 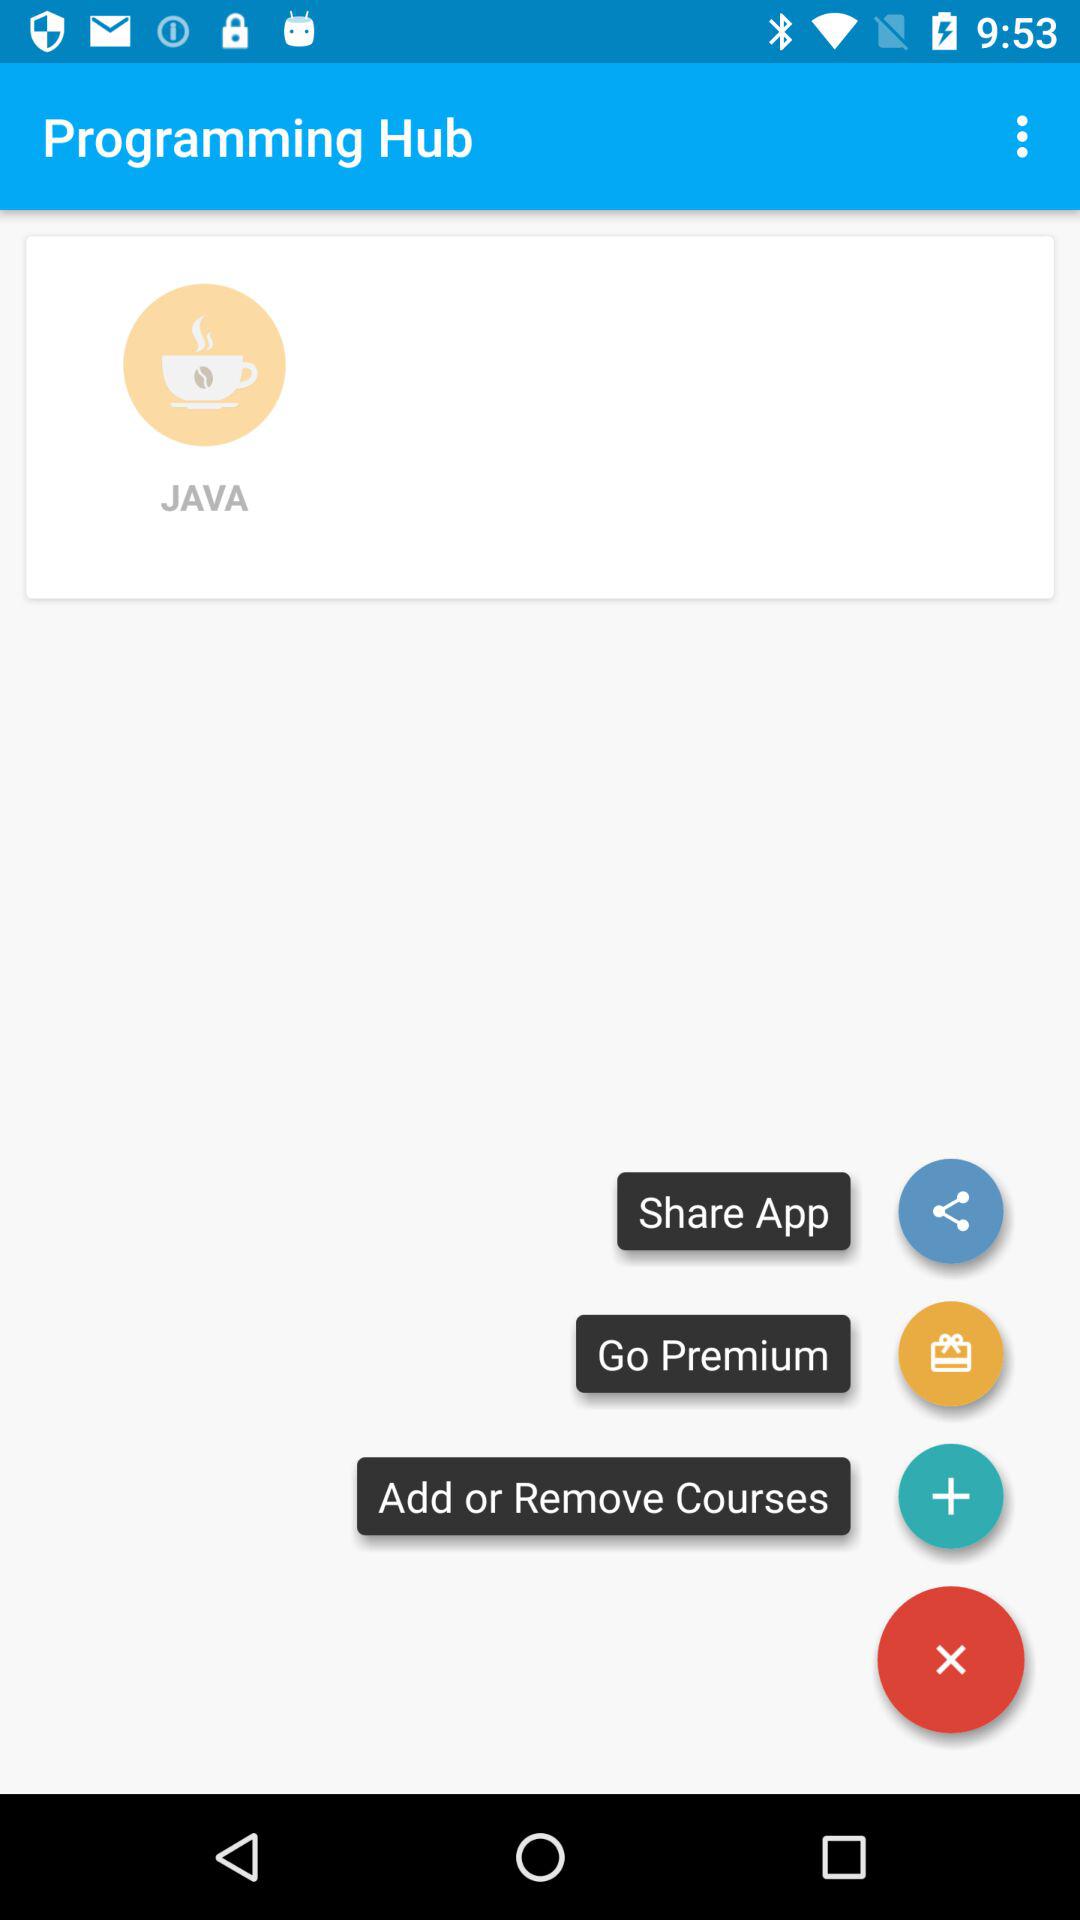 I want to click on turn on item above add or remove icon, so click(x=713, y=1354).